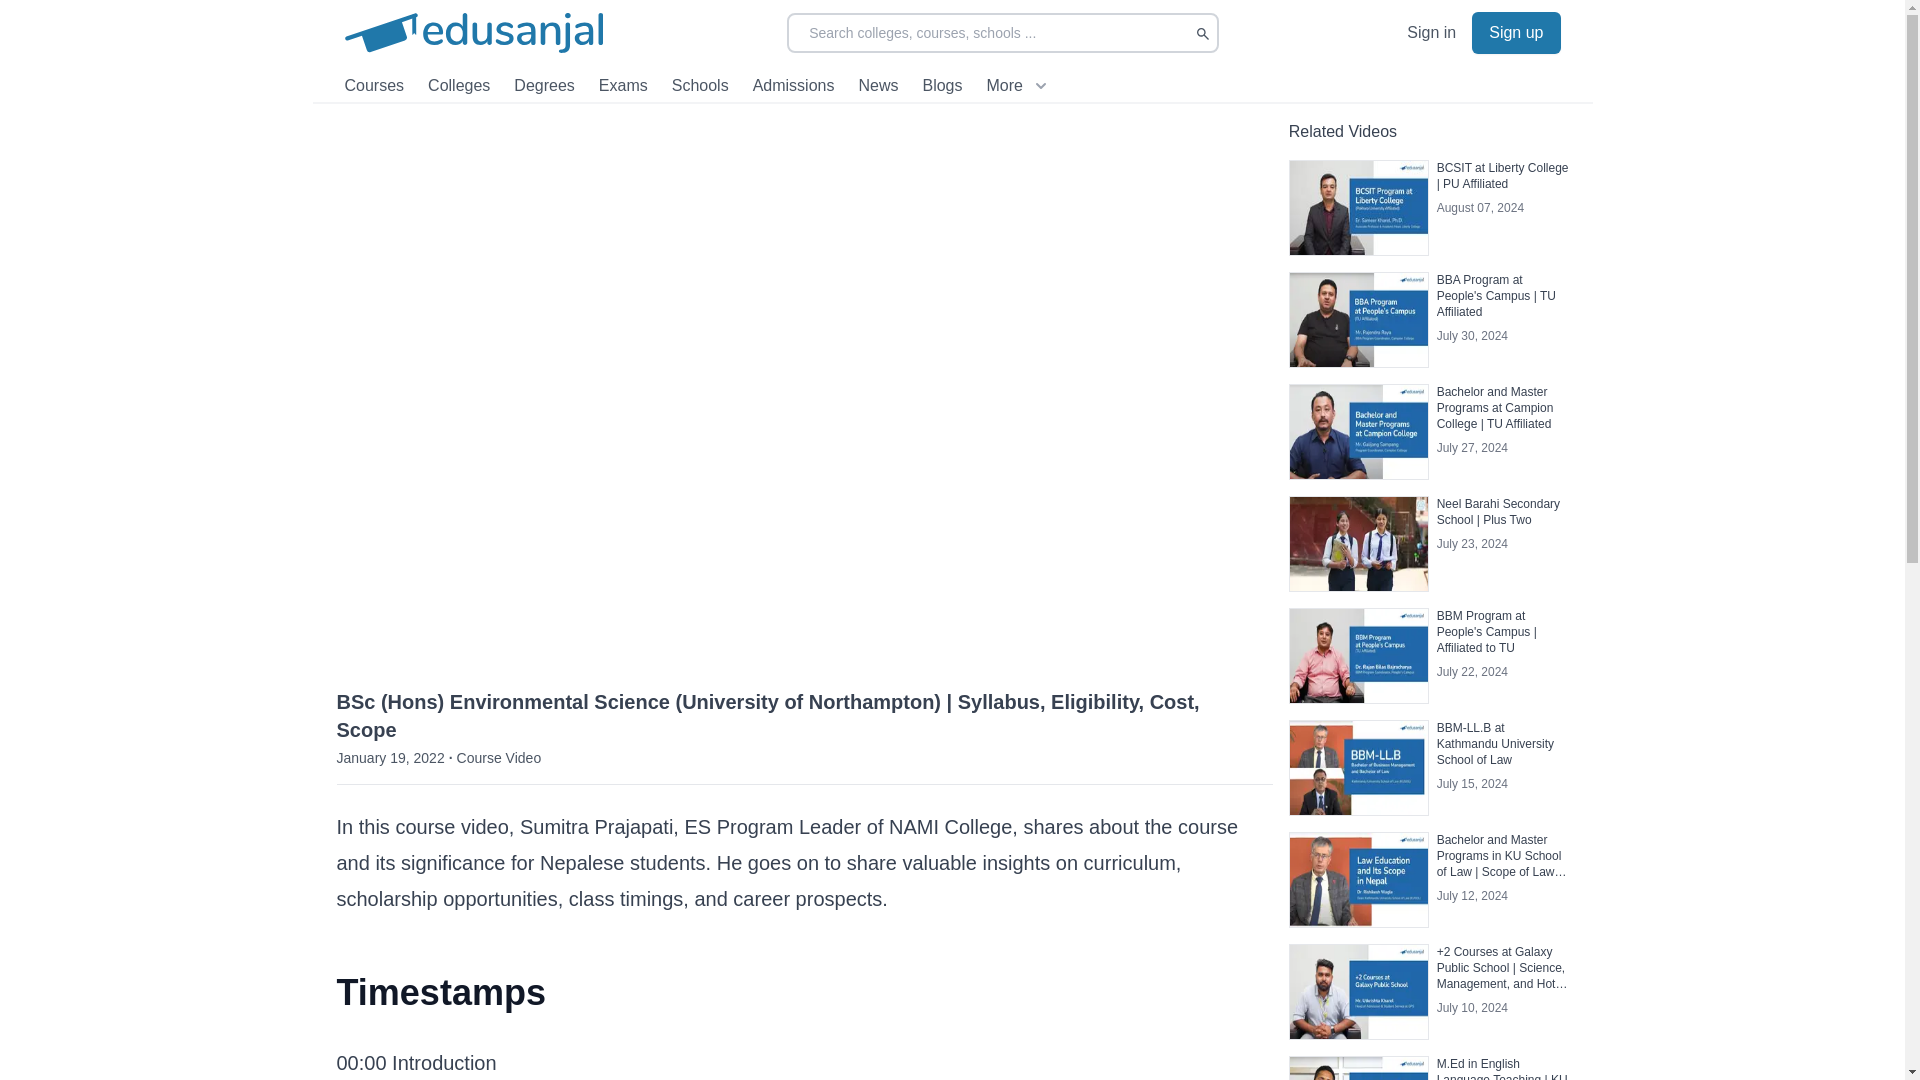 This screenshot has height=1080, width=1920. Describe the element at coordinates (1431, 32) in the screenshot. I see `Sign in` at that location.